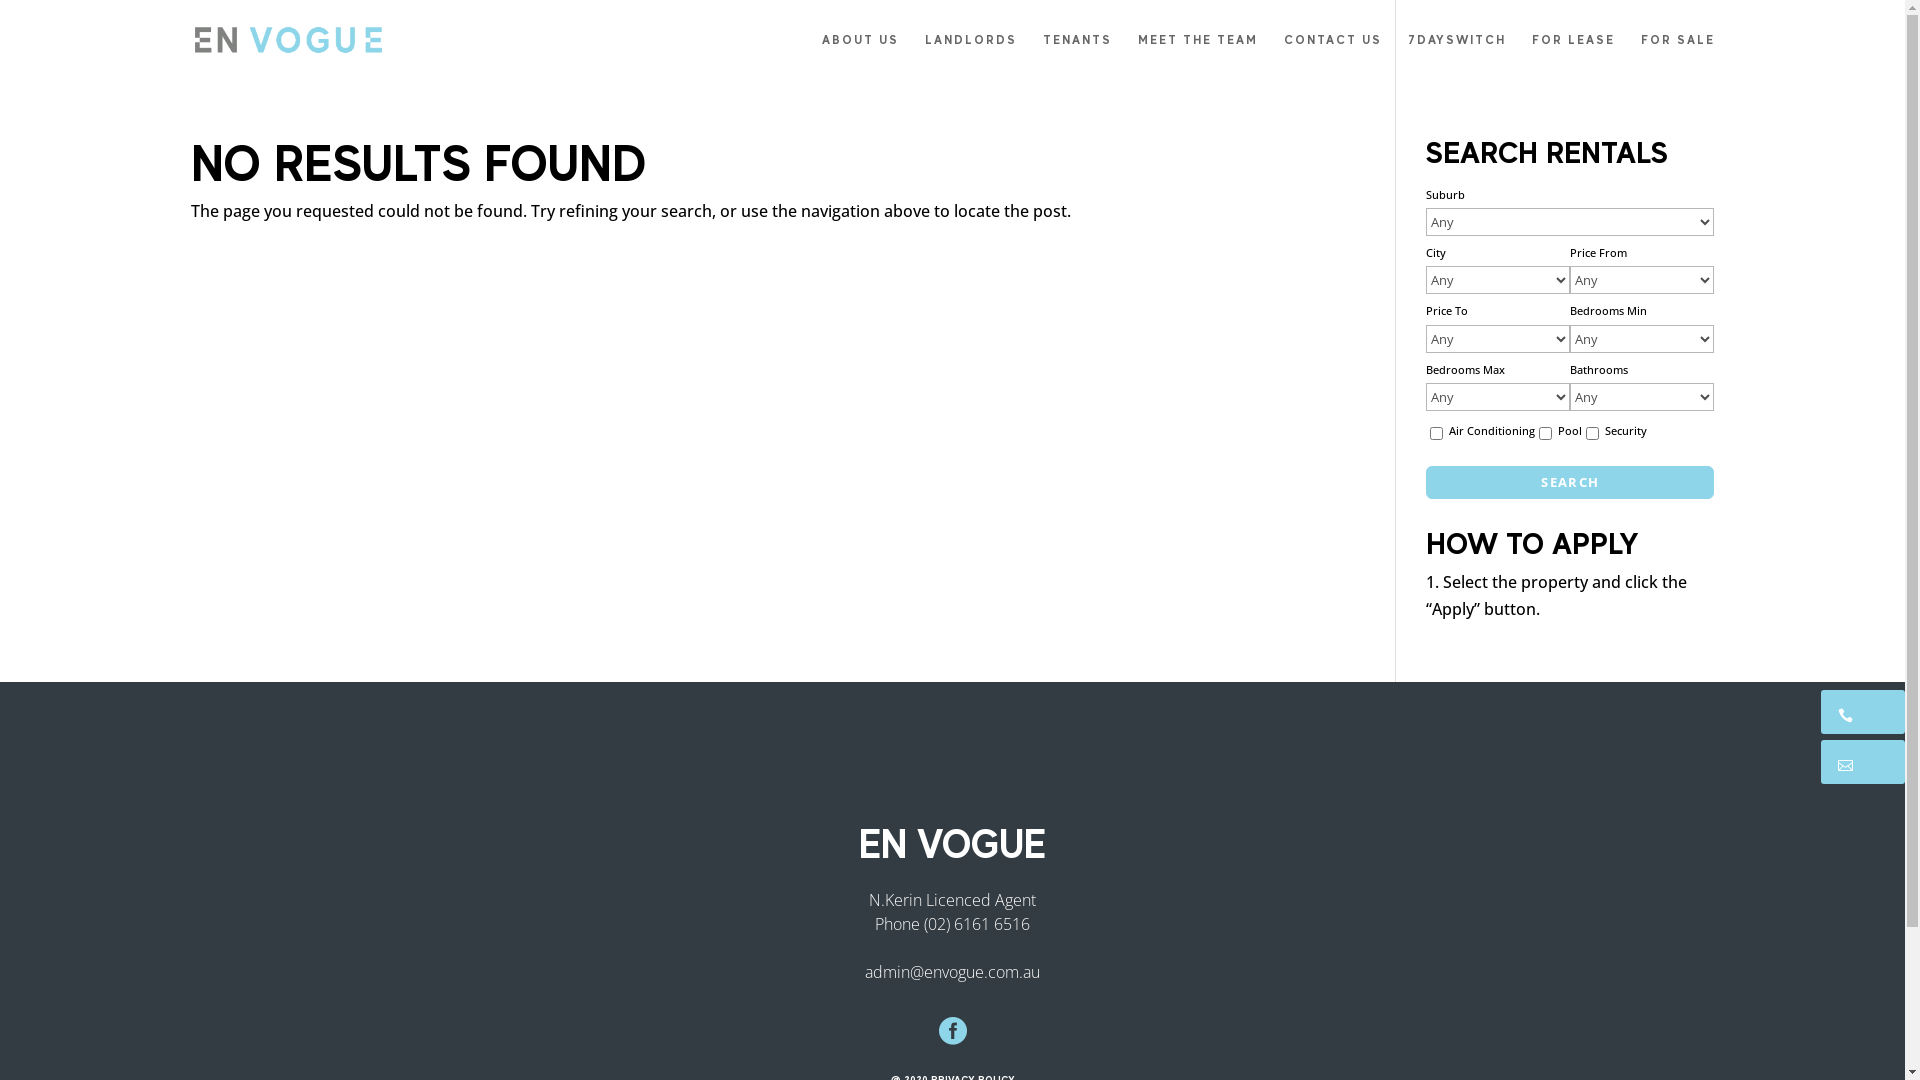  Describe the element at coordinates (1574, 56) in the screenshot. I see `FOR LEASE` at that location.